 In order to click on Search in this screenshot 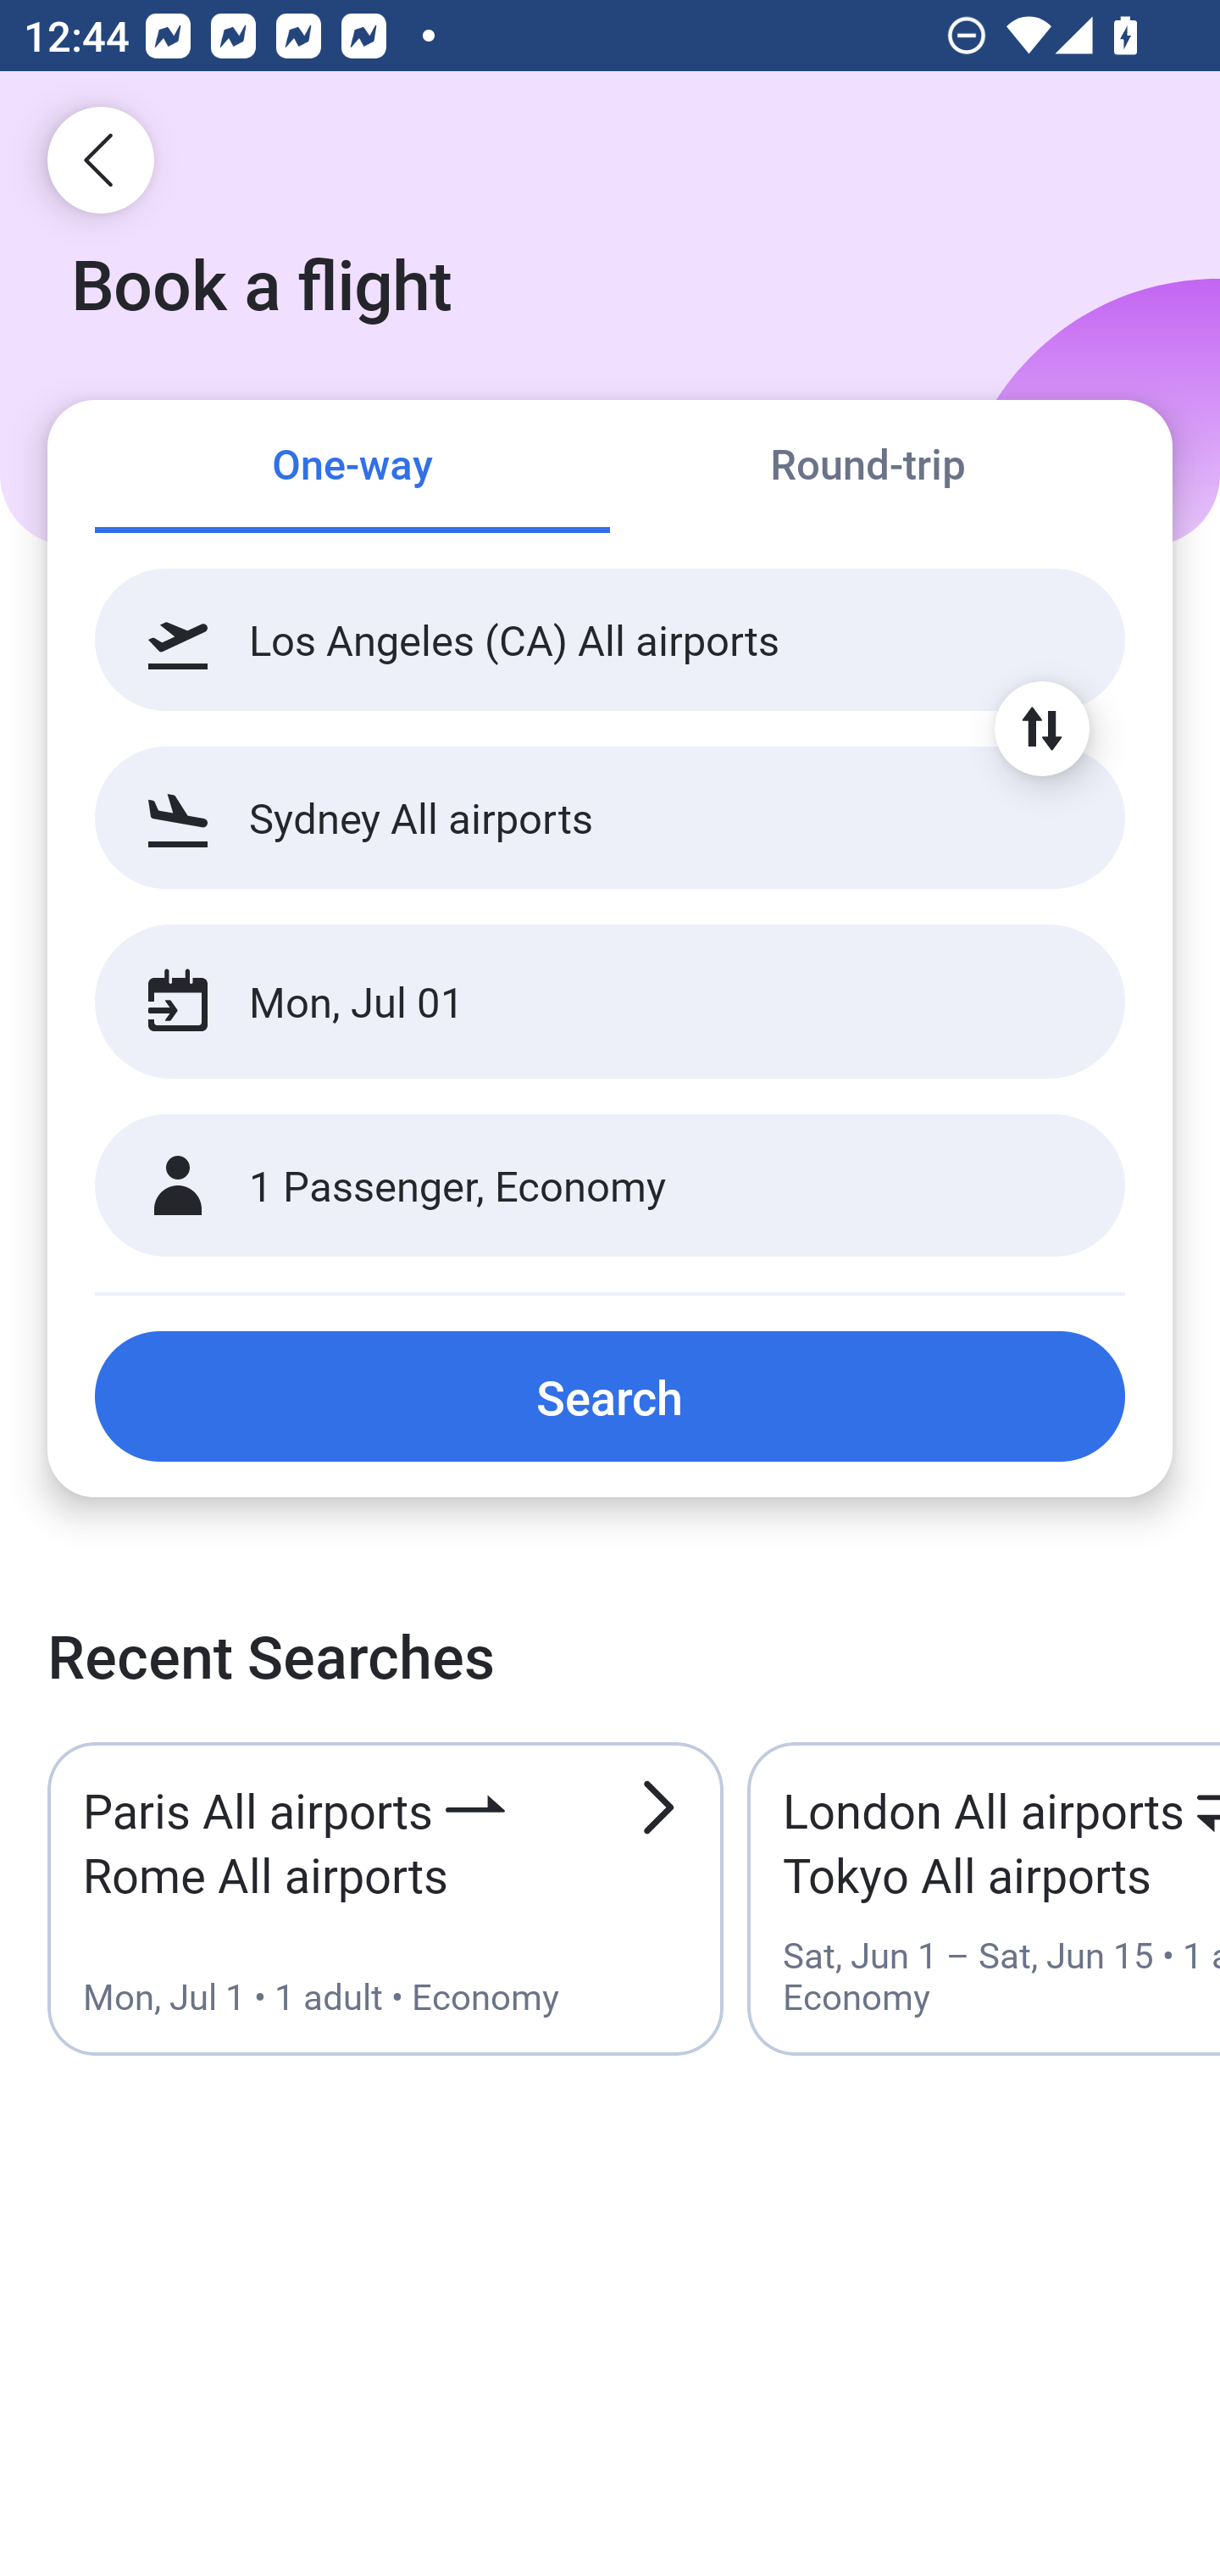, I will do `click(610, 1396)`.